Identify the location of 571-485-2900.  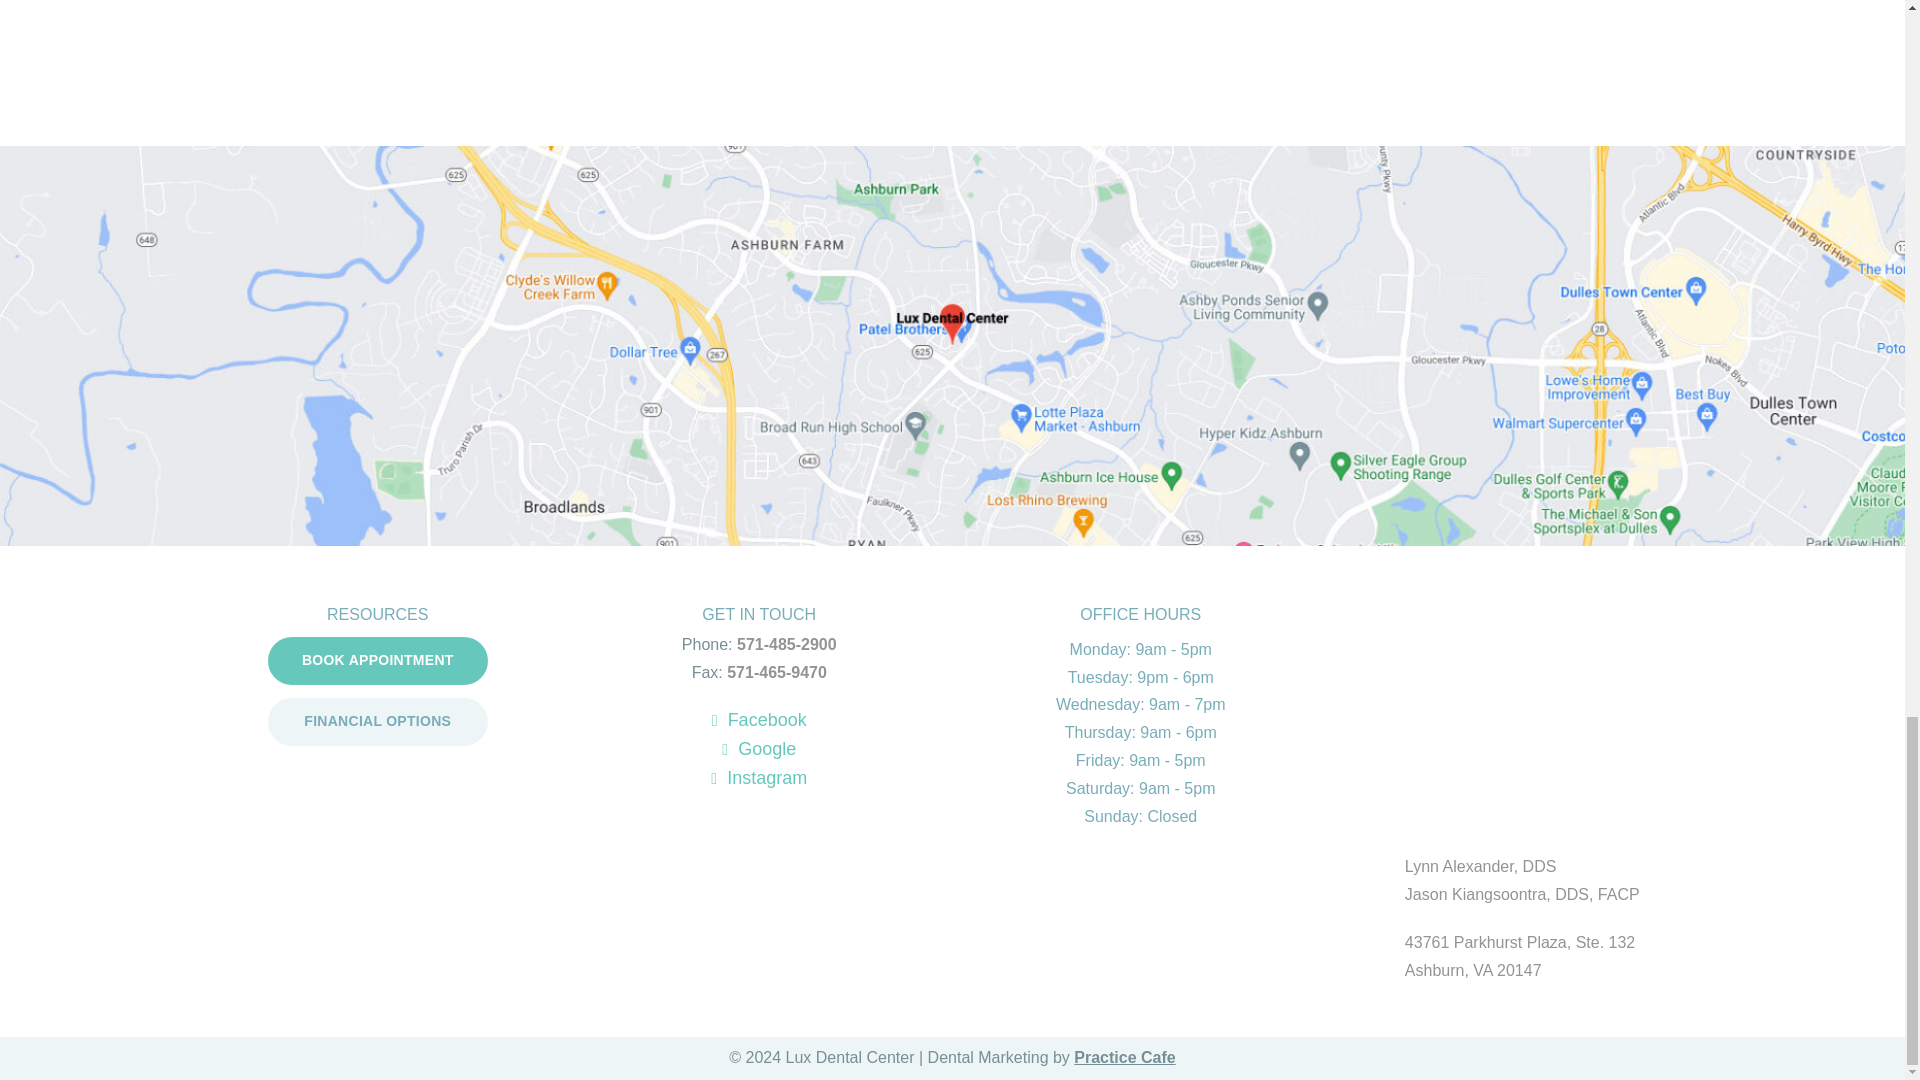
(787, 644).